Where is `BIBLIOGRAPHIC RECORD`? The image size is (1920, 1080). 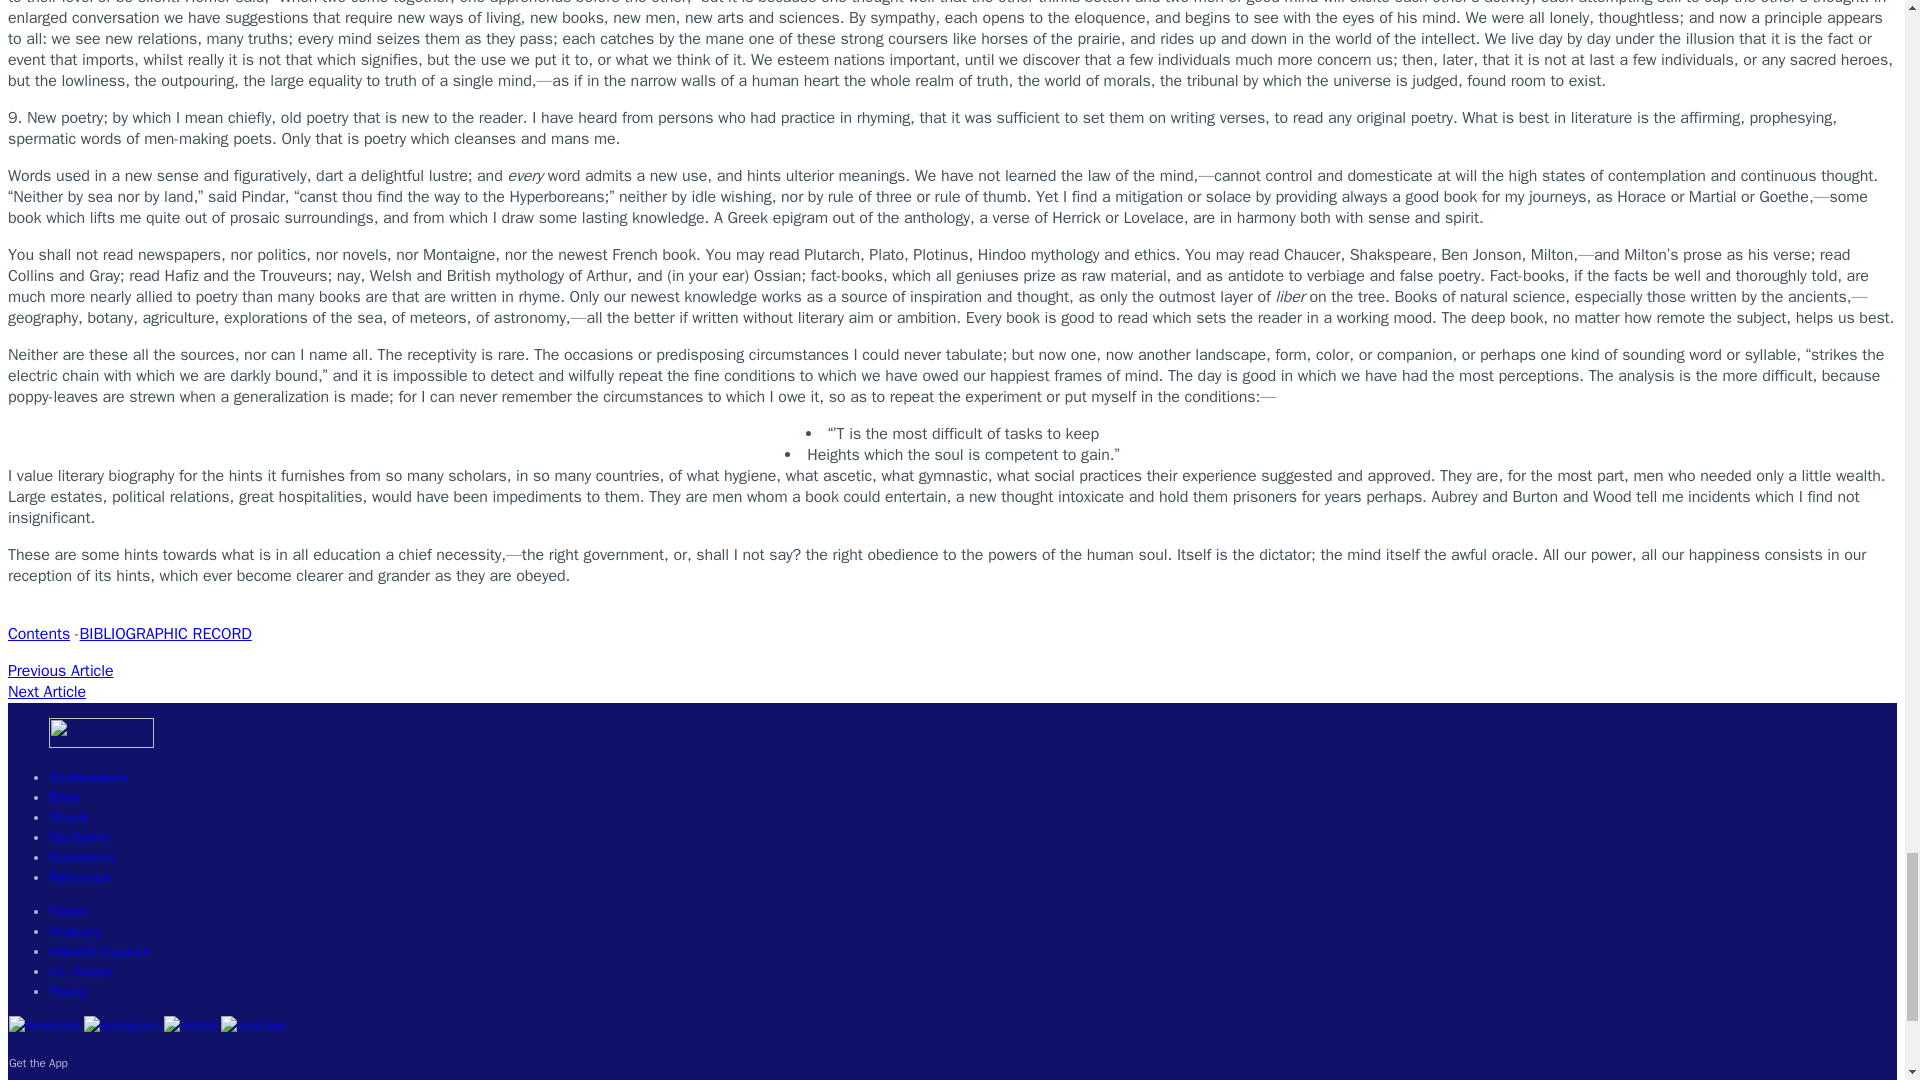 BIBLIOGRAPHIC RECORD is located at coordinates (166, 634).